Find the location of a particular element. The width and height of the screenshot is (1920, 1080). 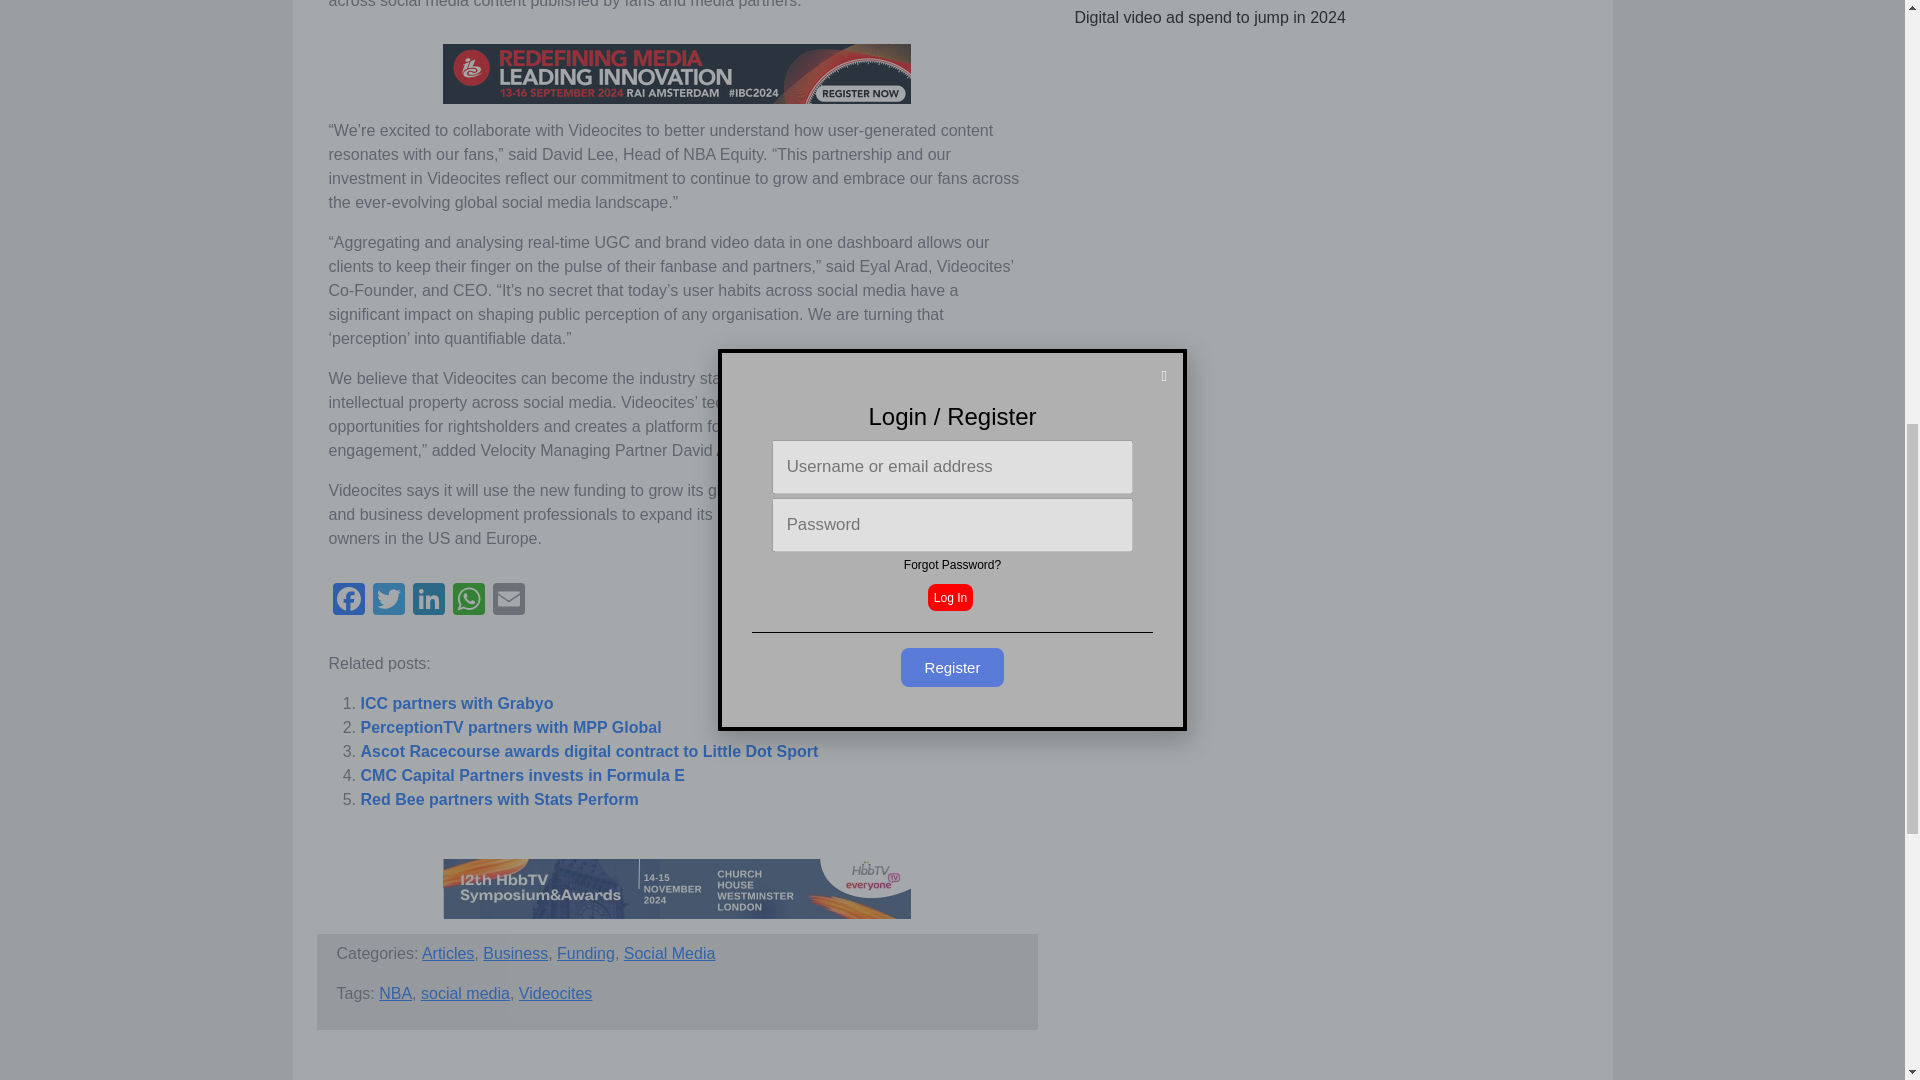

Email is located at coordinates (508, 601).